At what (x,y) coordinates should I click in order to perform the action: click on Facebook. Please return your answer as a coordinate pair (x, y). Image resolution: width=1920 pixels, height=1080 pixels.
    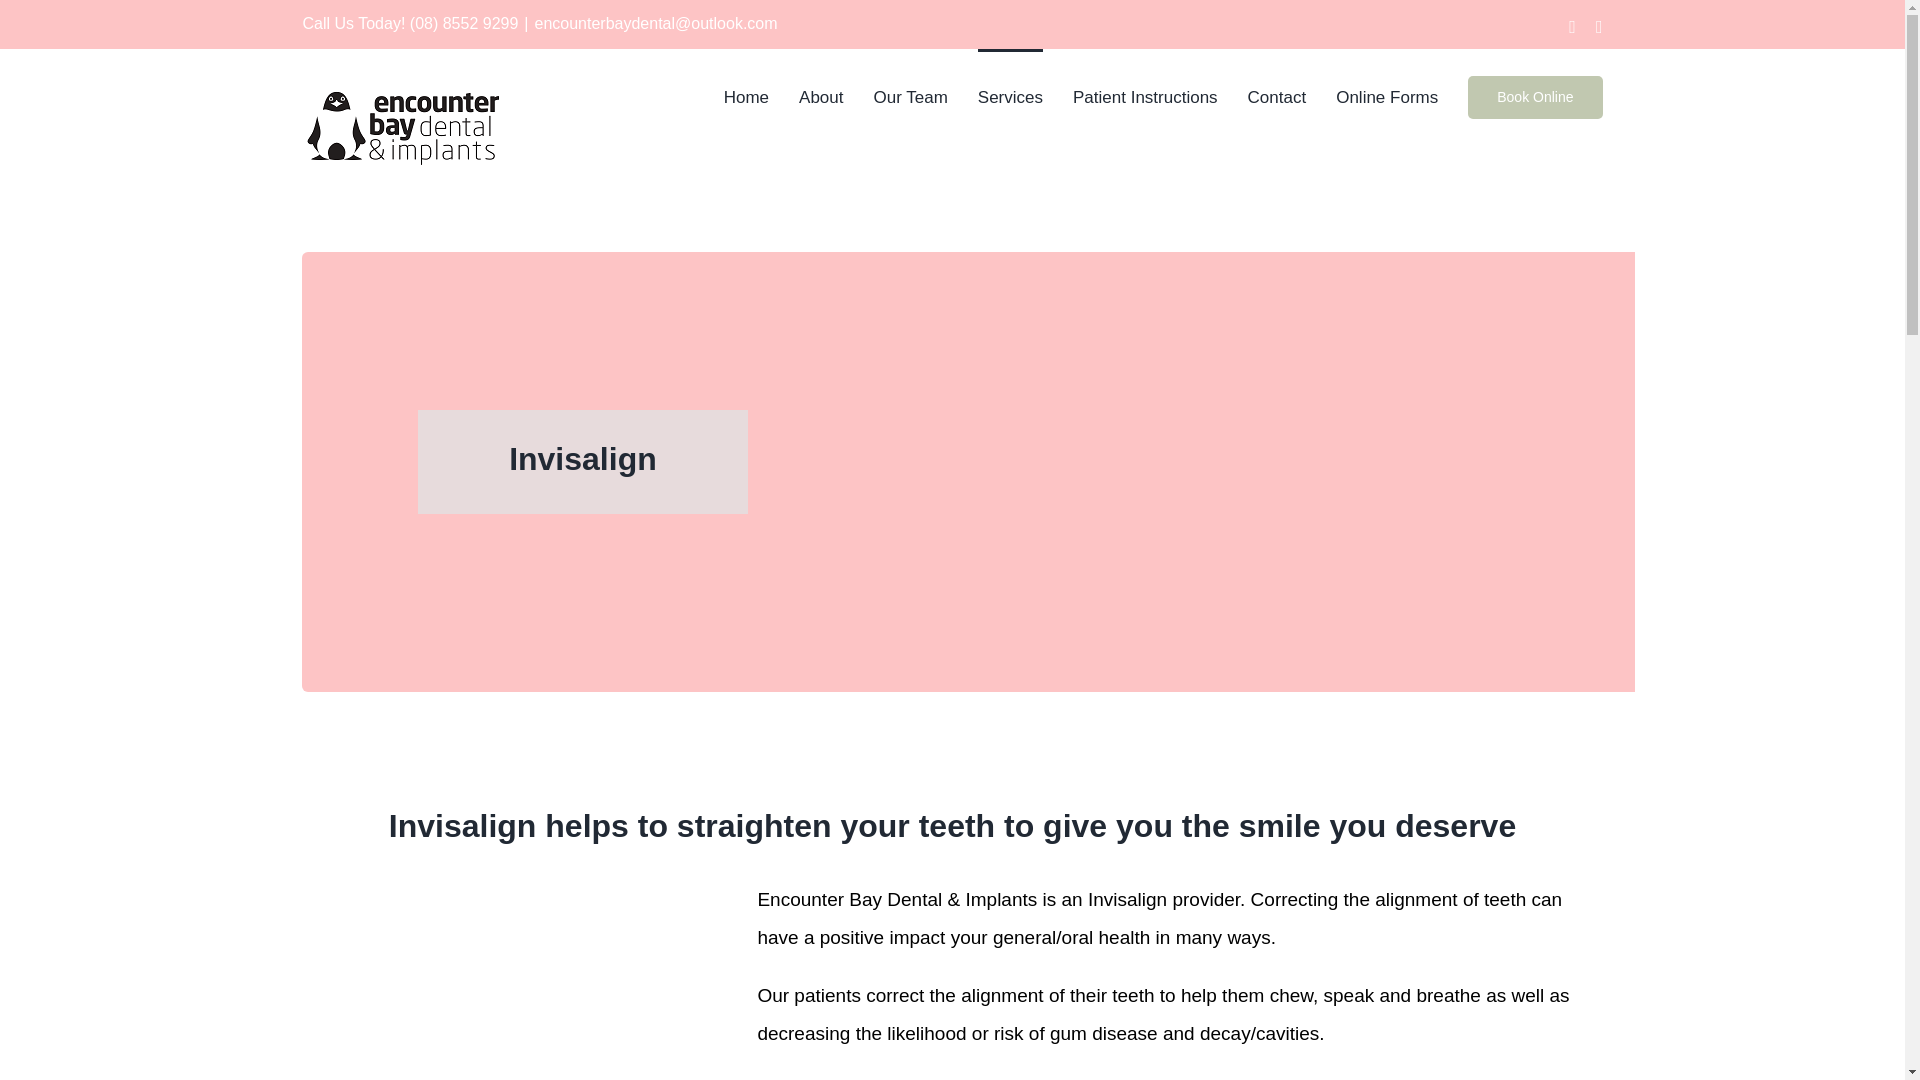
    Looking at the image, I should click on (1572, 26).